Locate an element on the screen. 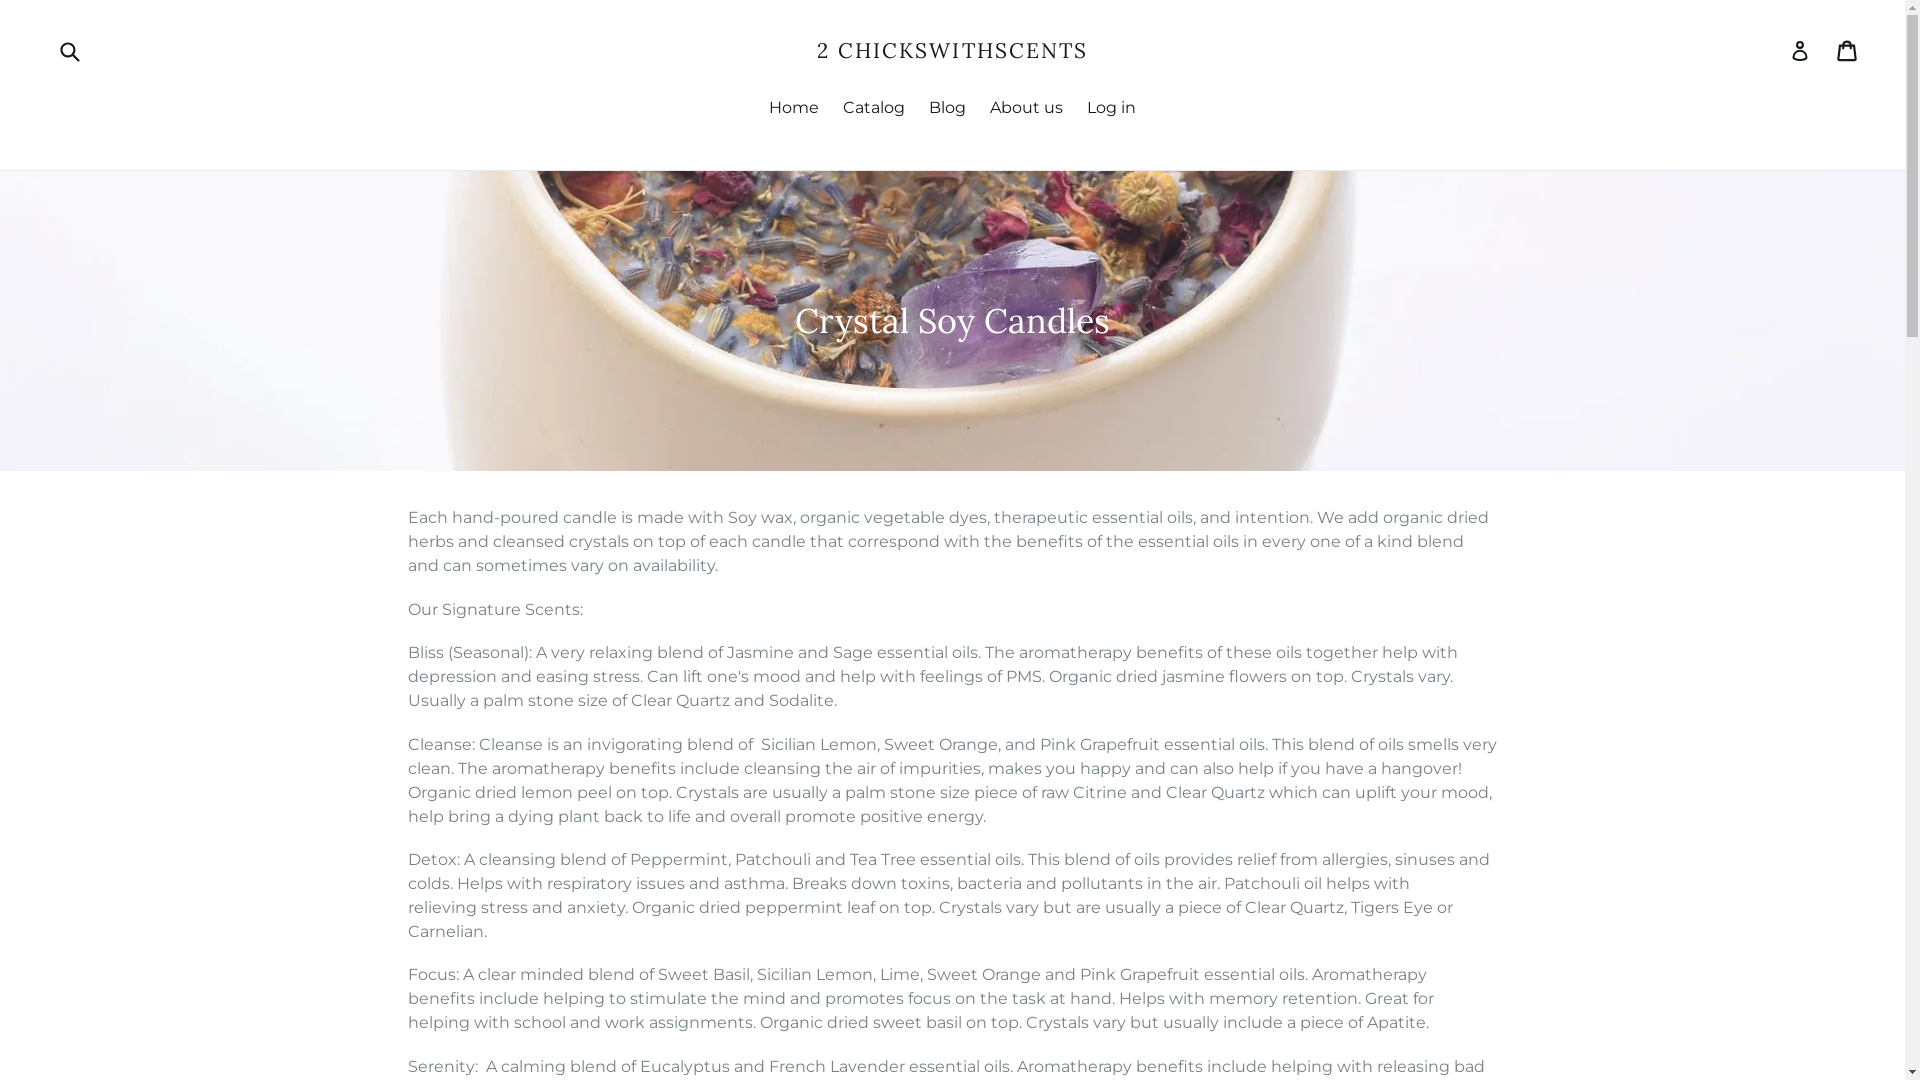  Cart
Cart is located at coordinates (1848, 51).